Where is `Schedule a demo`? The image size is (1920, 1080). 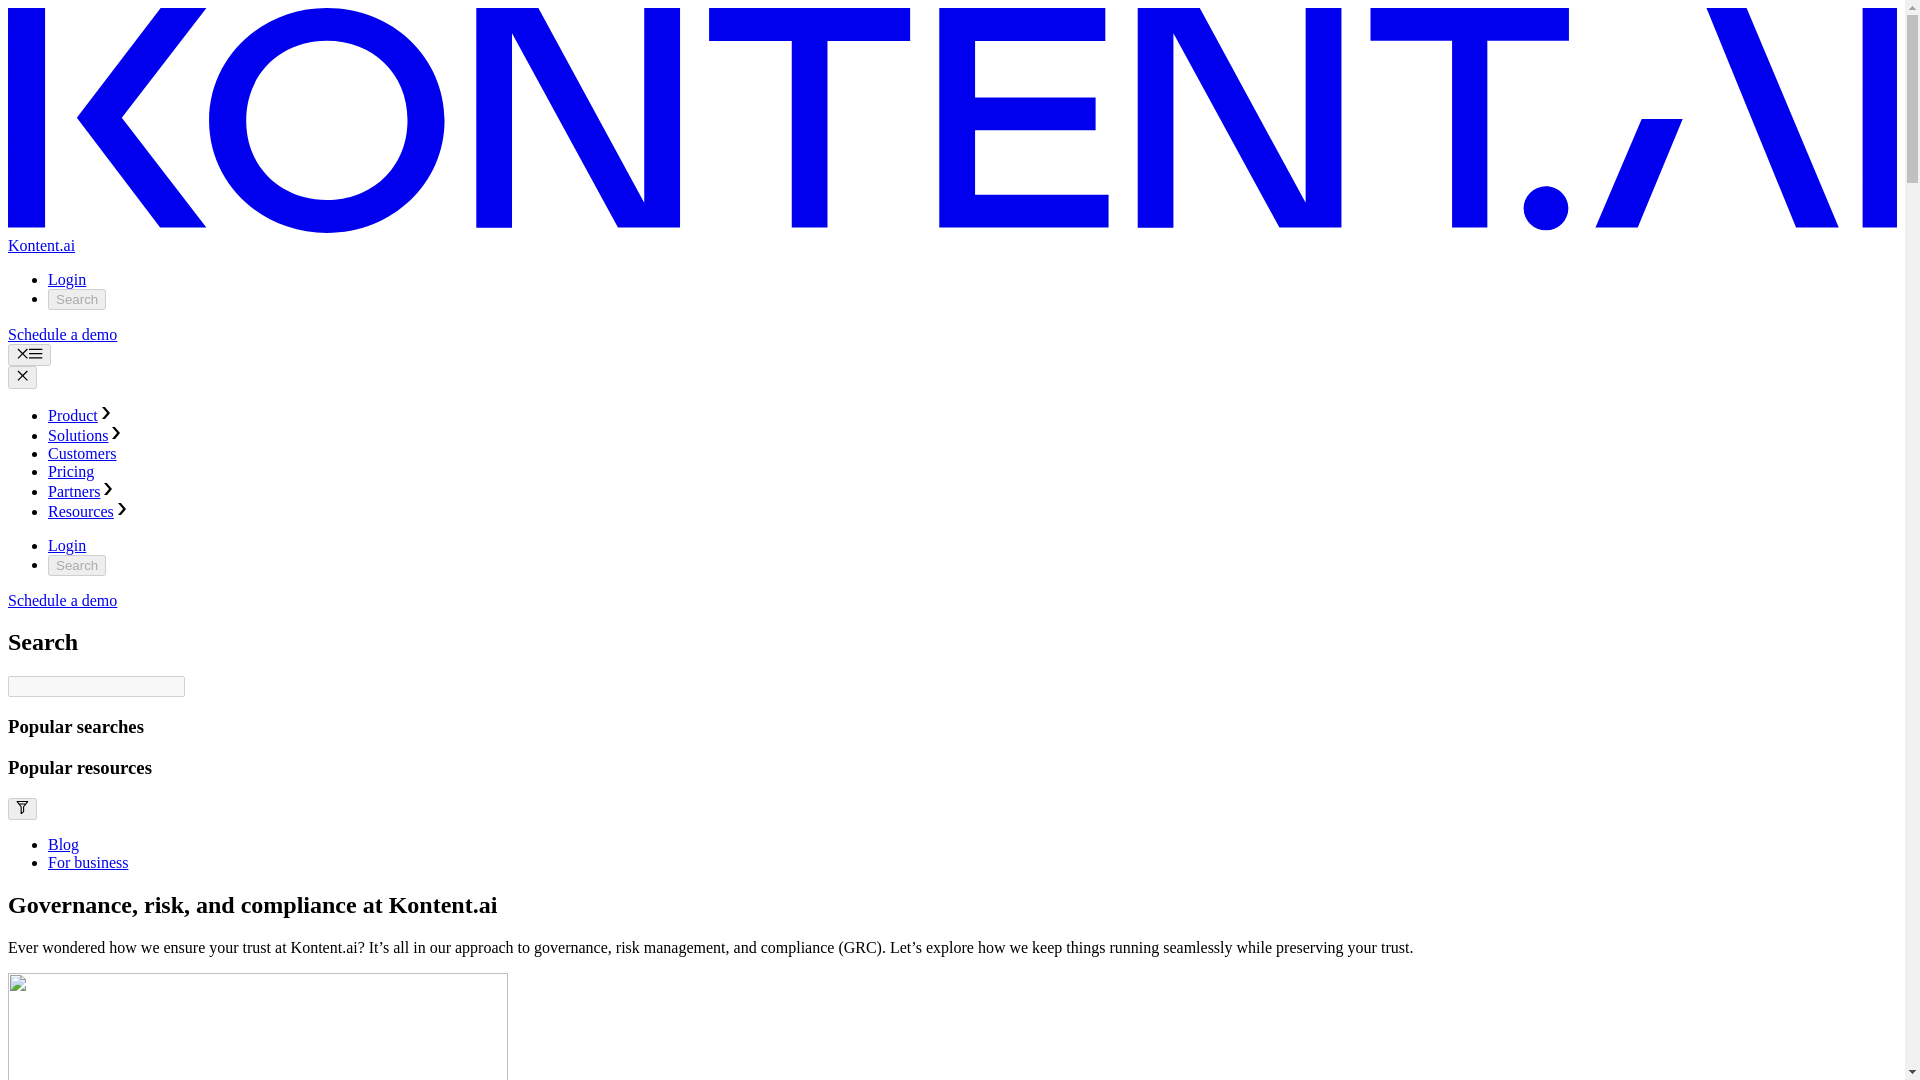
Schedule a demo is located at coordinates (62, 334).